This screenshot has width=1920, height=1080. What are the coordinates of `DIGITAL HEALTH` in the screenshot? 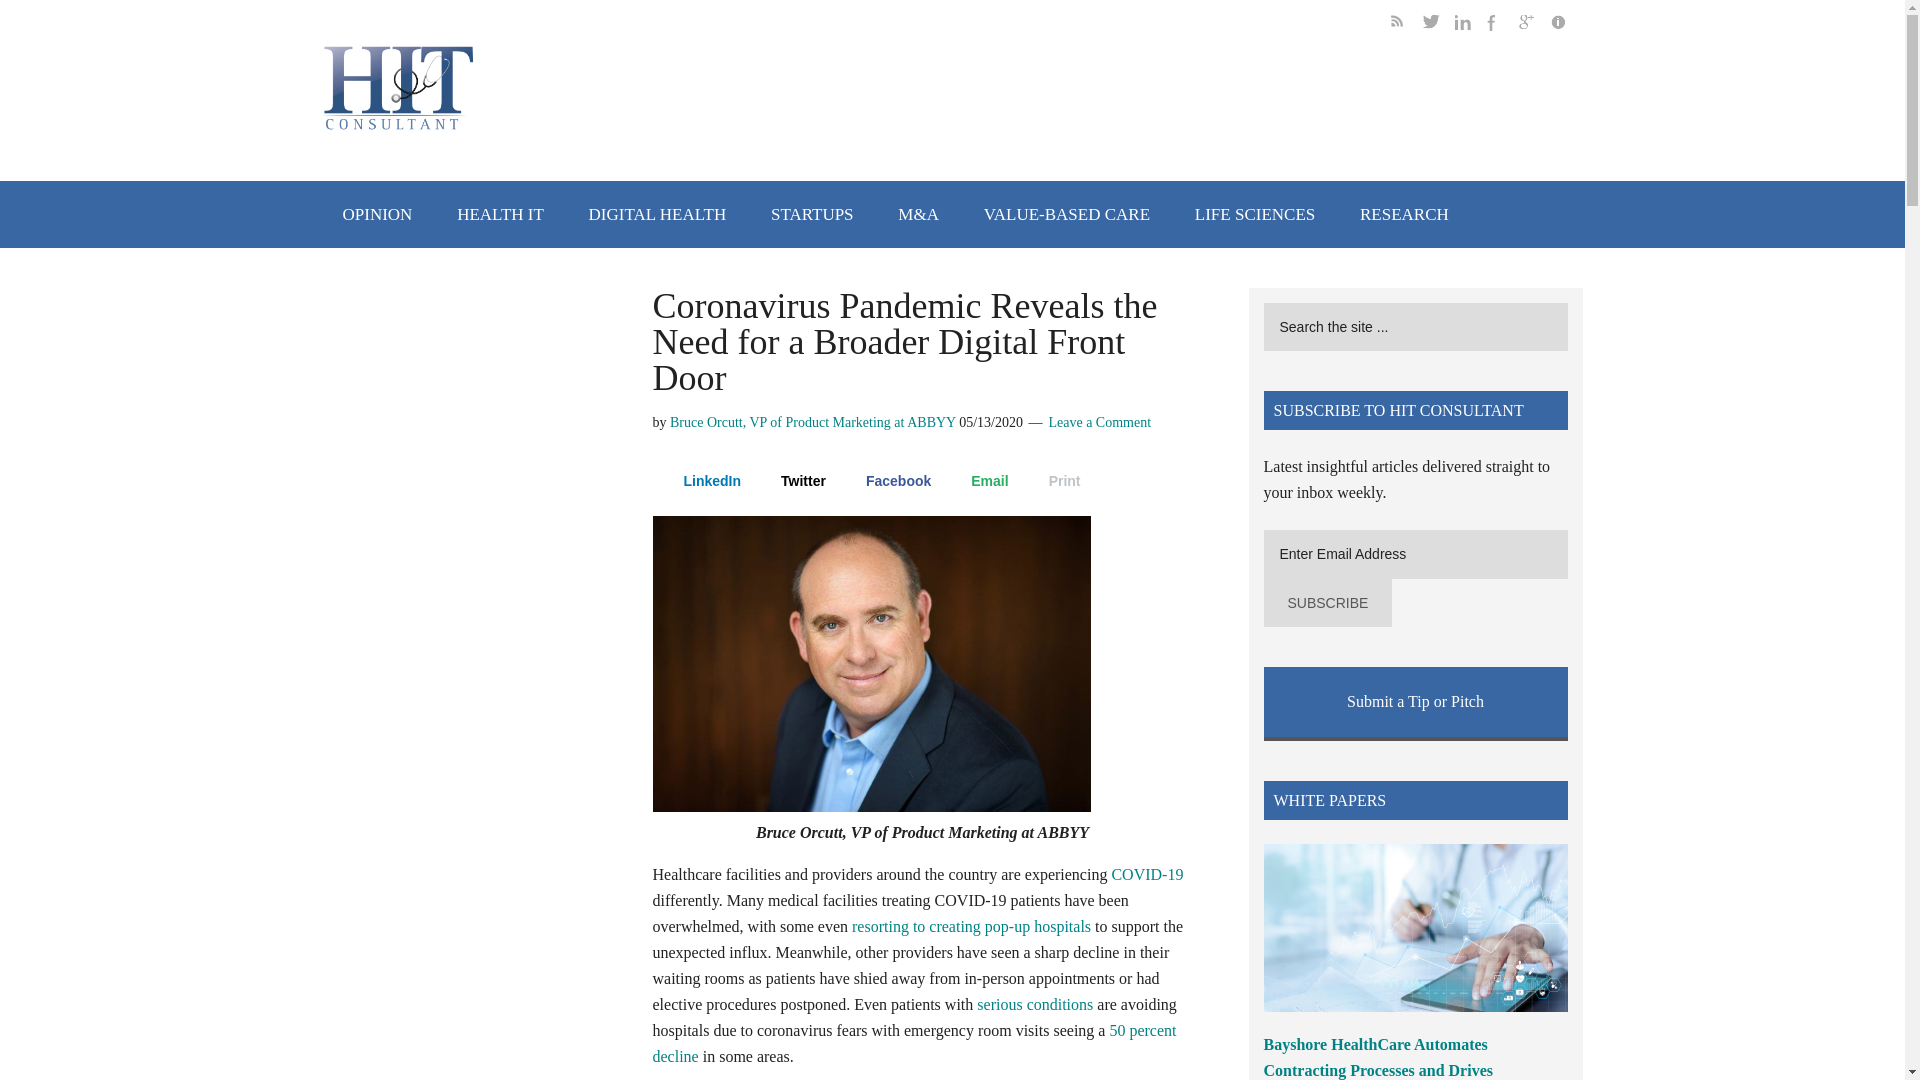 It's located at (657, 214).